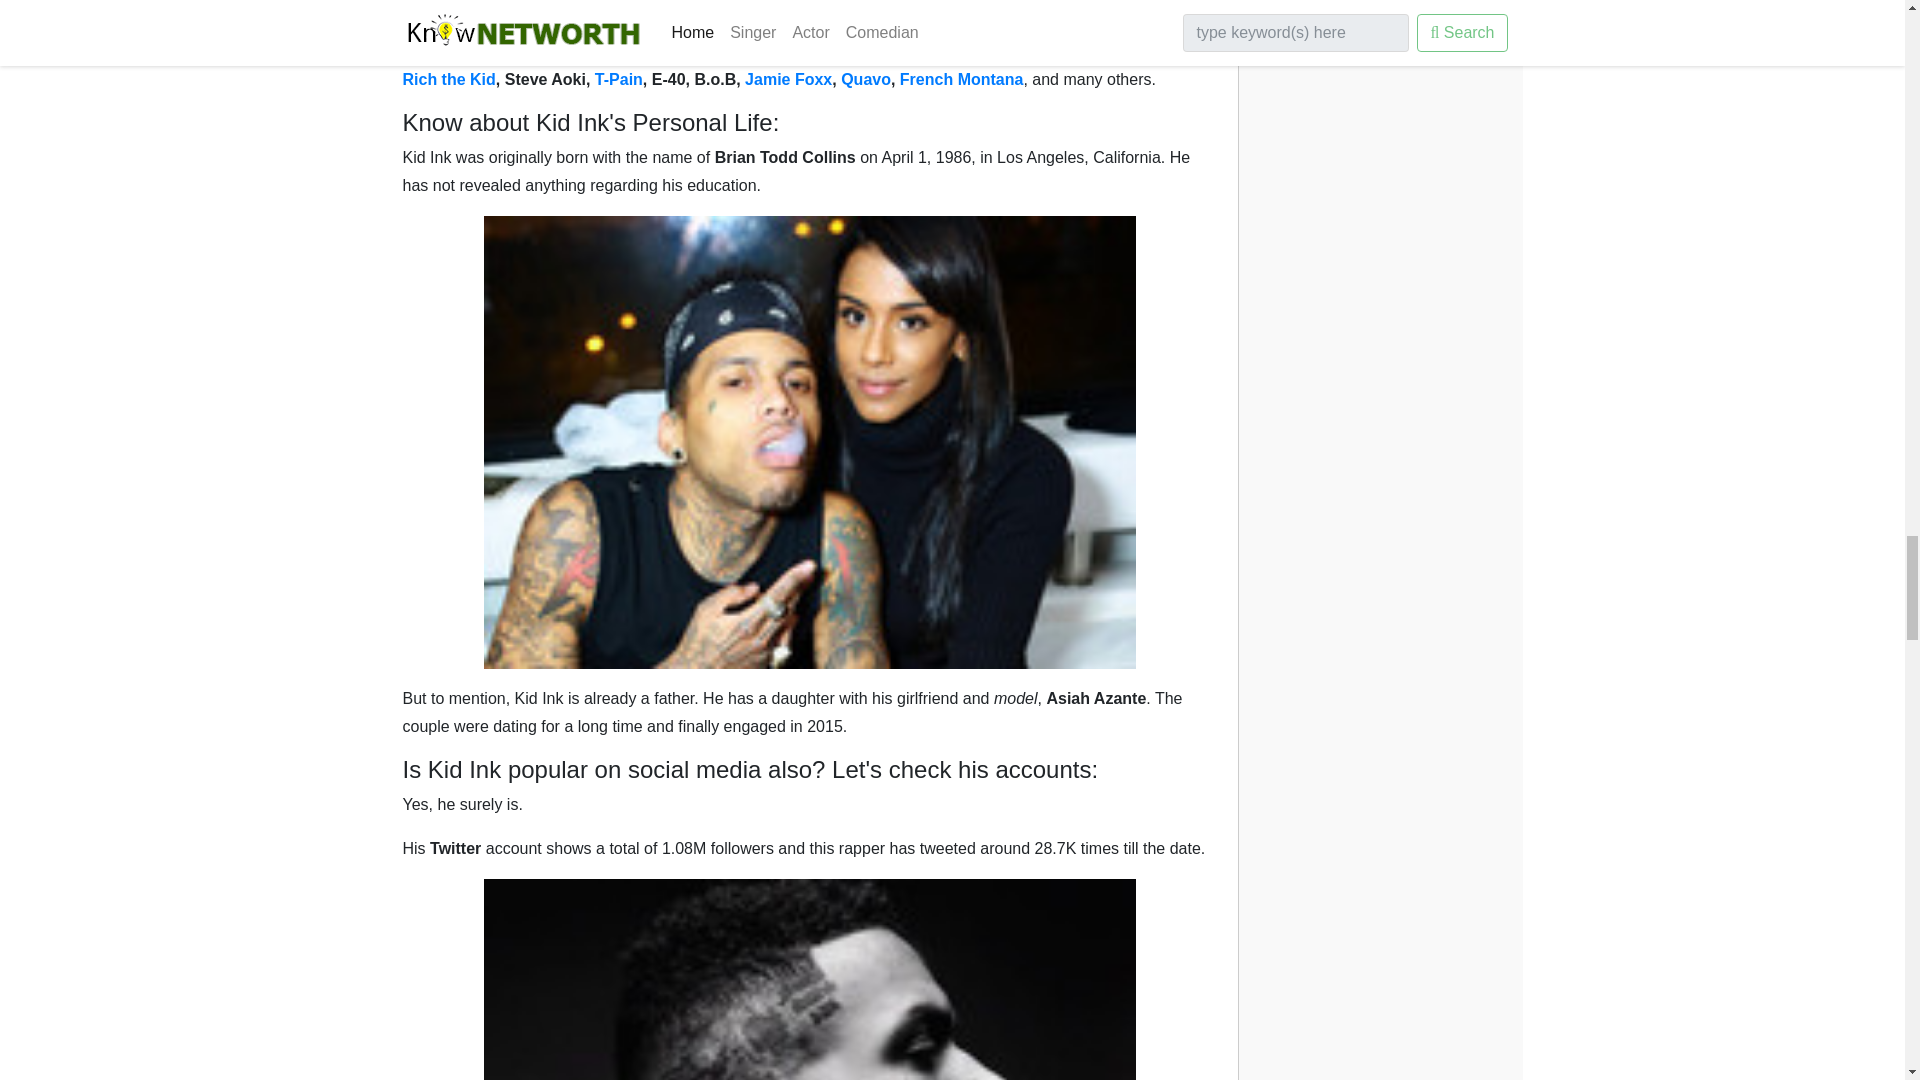 The width and height of the screenshot is (1920, 1080). I want to click on Quavo, so click(865, 79).